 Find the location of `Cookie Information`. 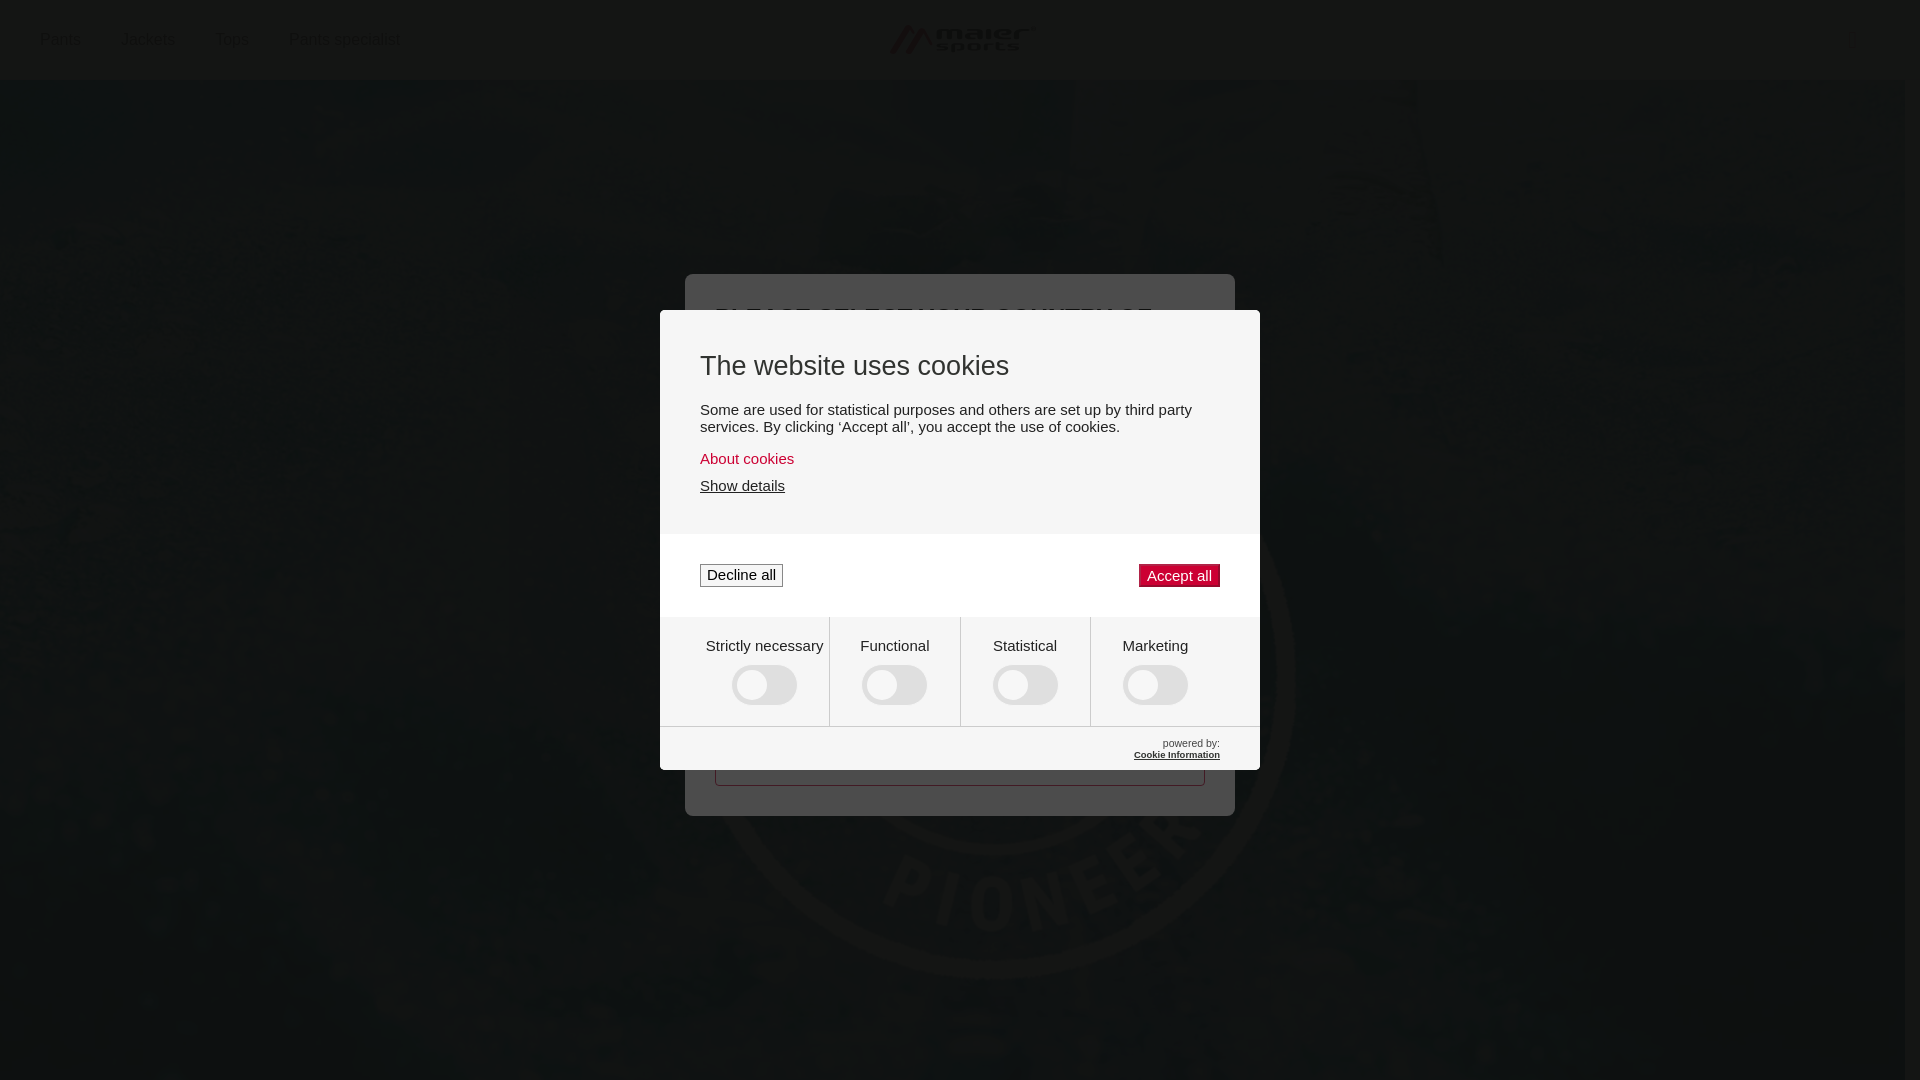

Cookie Information is located at coordinates (230, 40).